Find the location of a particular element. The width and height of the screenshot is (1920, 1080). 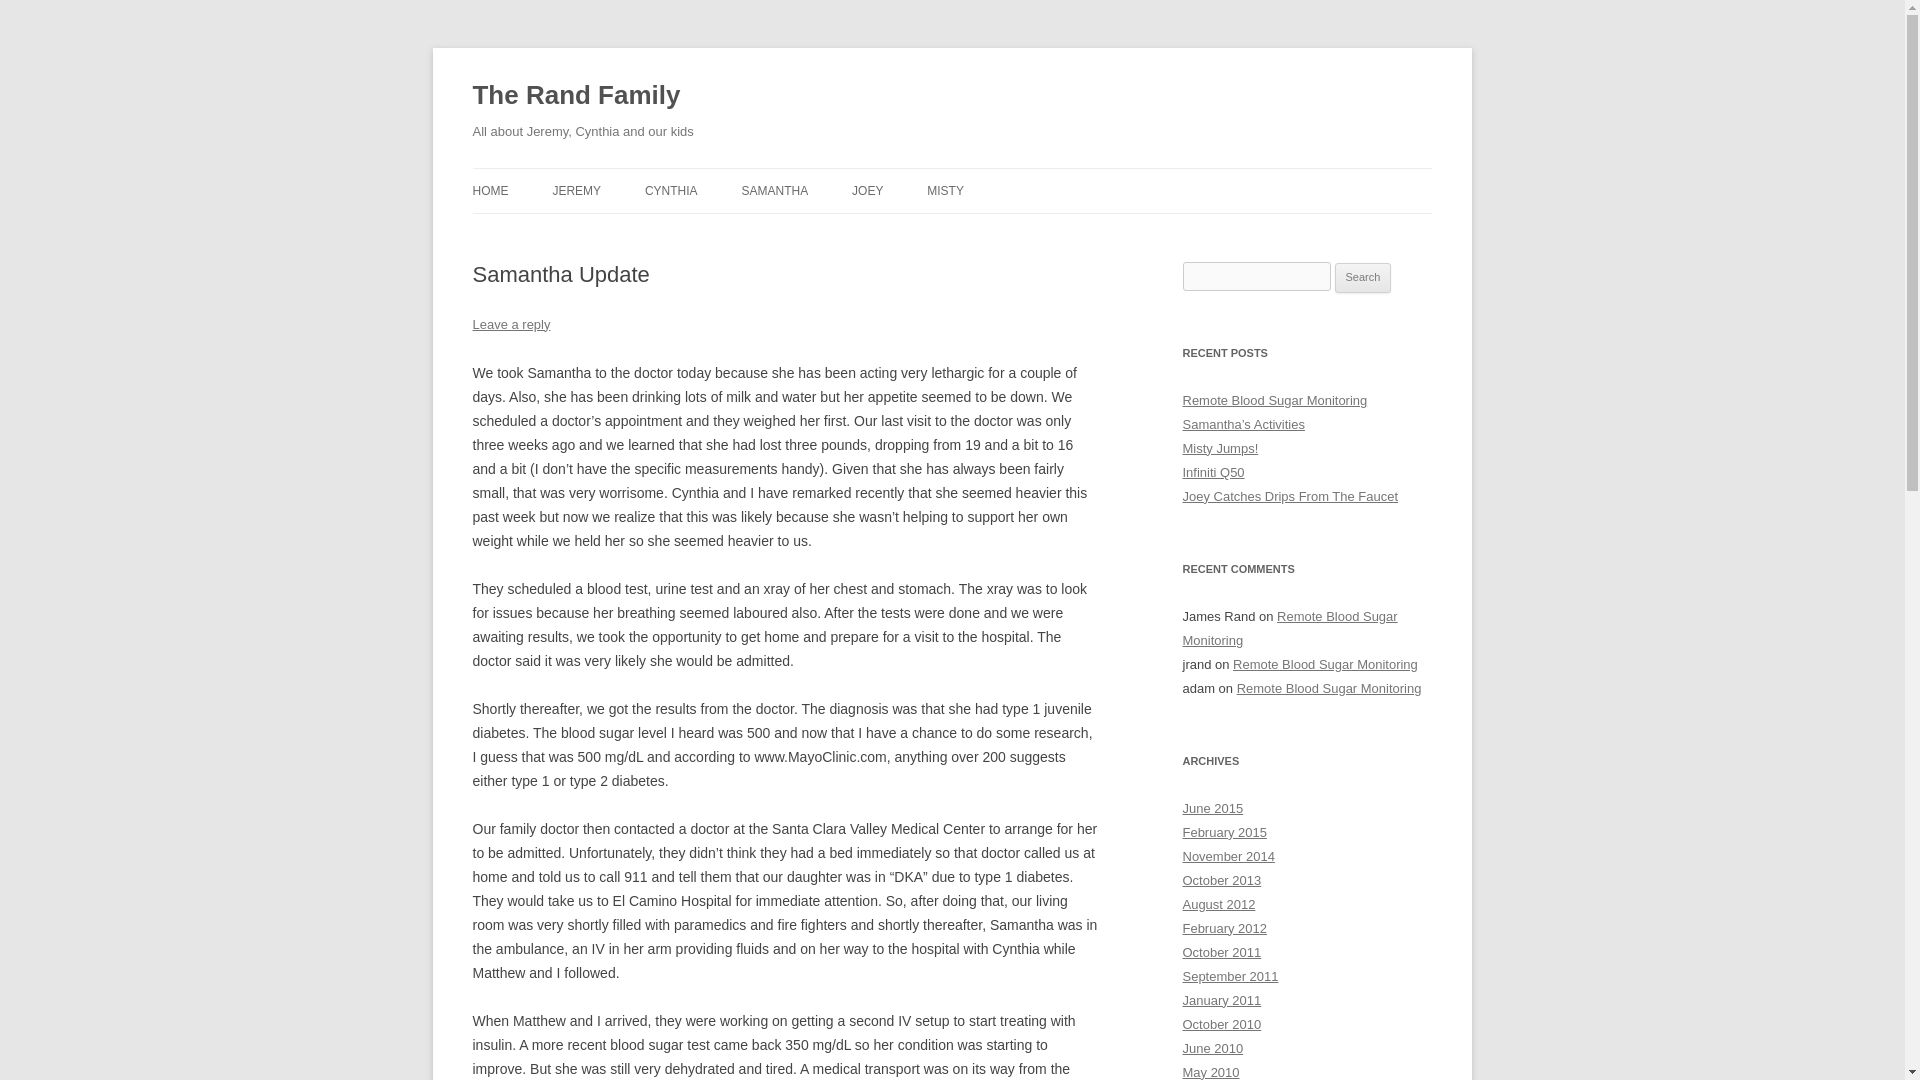

CYNTHIA is located at coordinates (672, 190).